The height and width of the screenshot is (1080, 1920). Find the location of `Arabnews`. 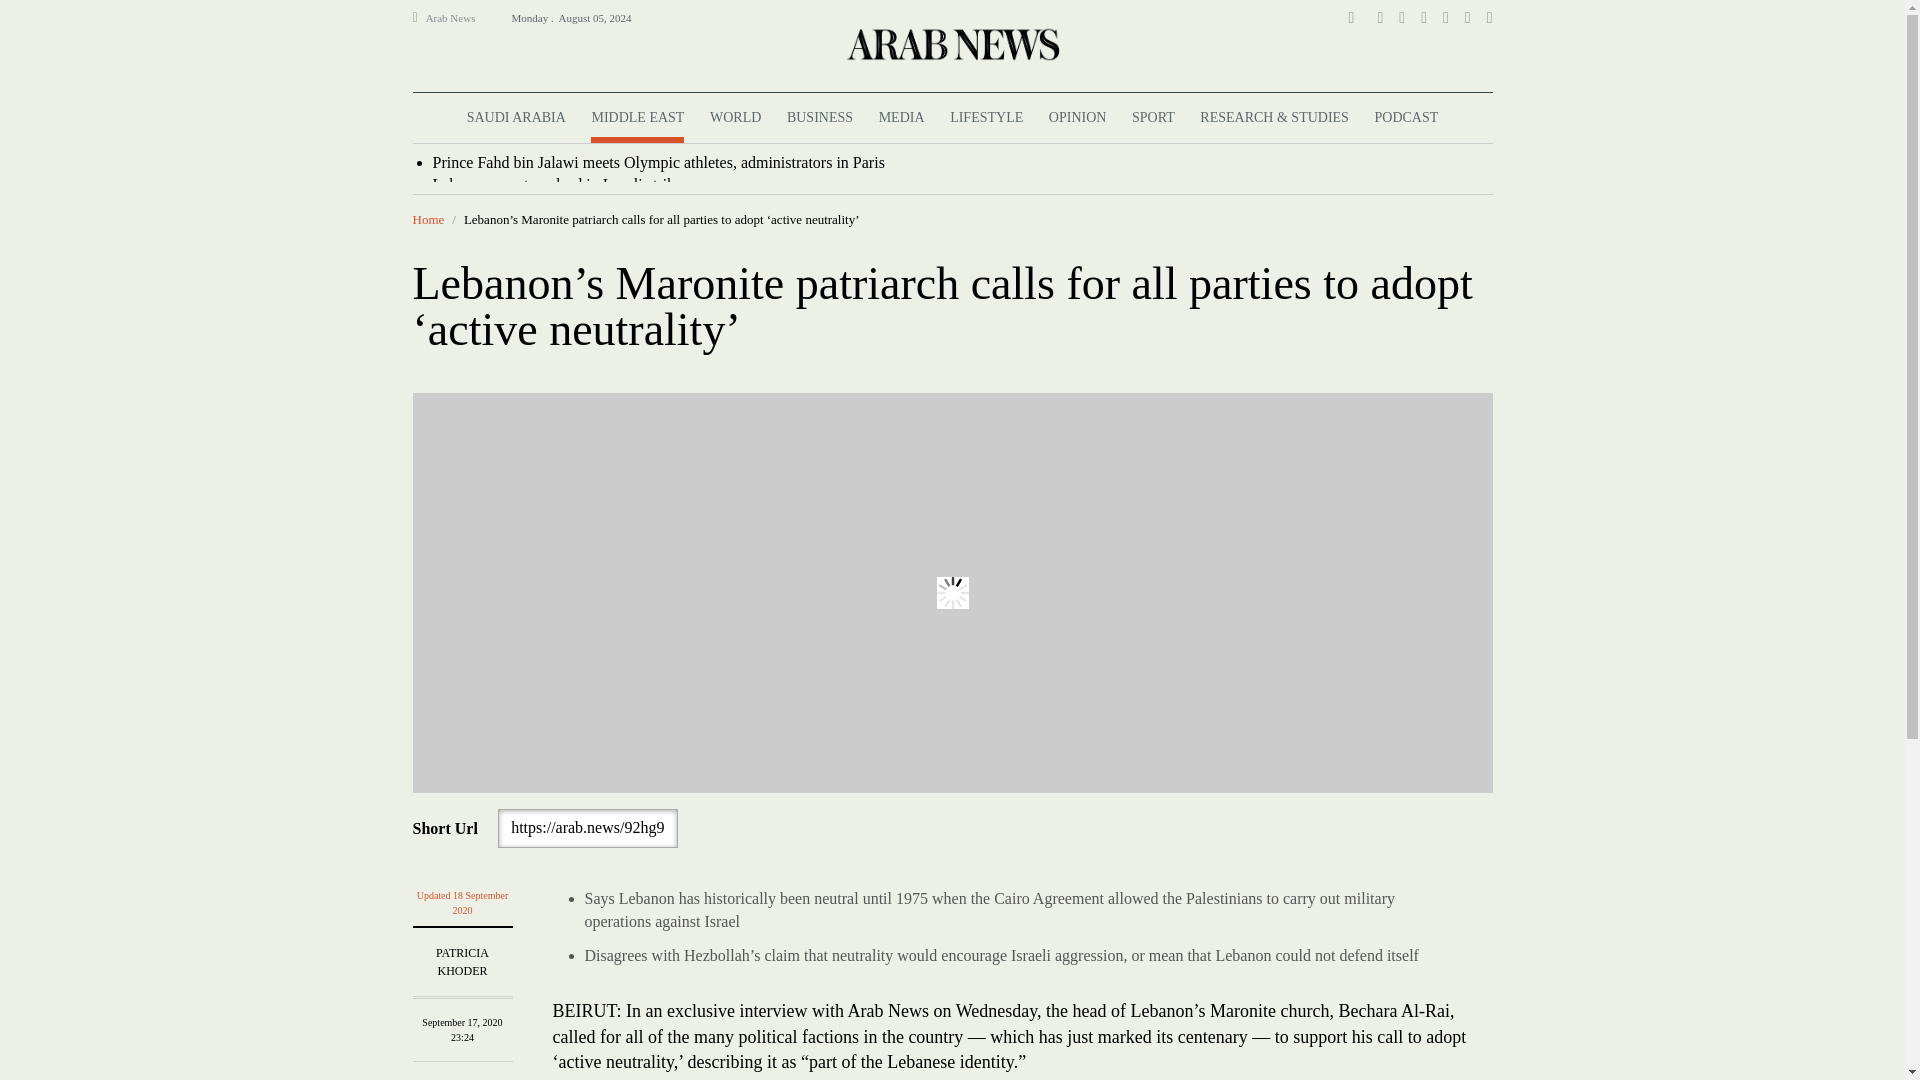

Arabnews is located at coordinates (951, 43).